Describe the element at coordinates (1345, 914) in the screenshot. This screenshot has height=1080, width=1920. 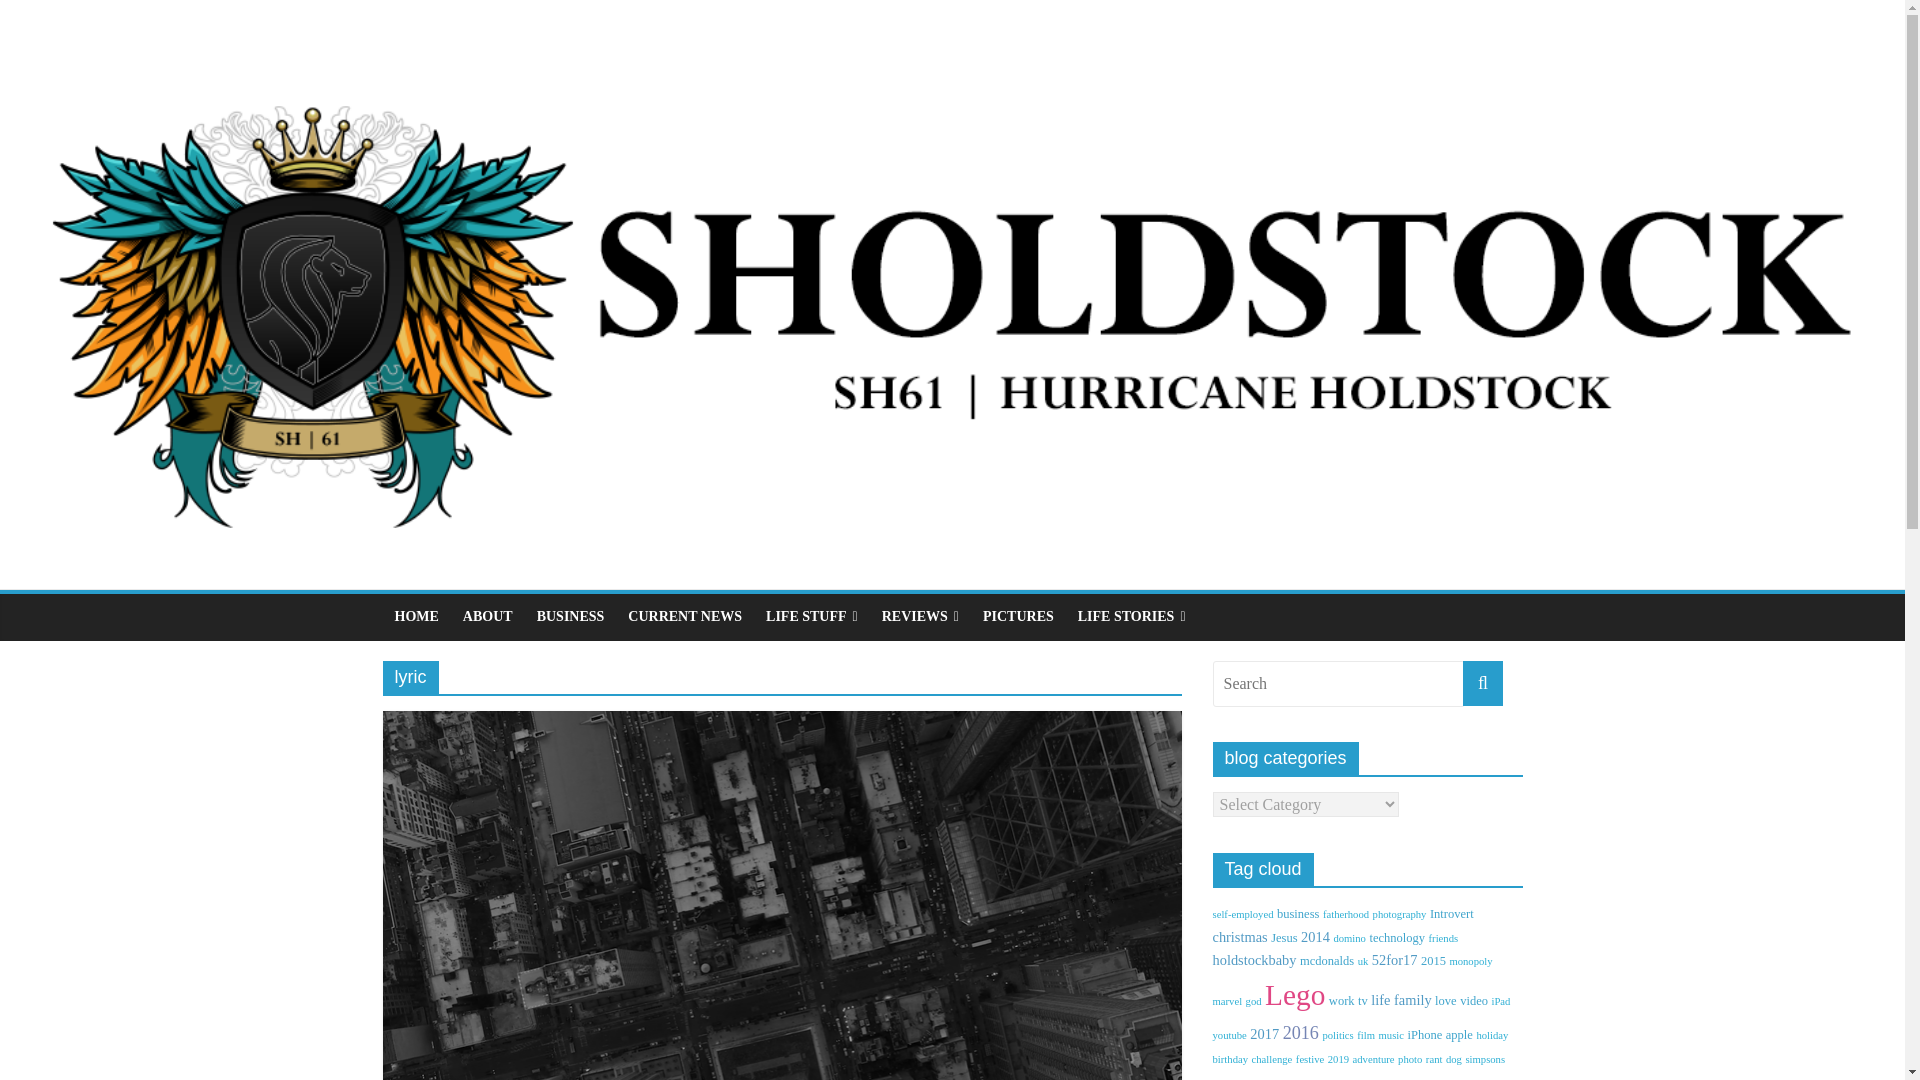
I see `7 topics` at that location.